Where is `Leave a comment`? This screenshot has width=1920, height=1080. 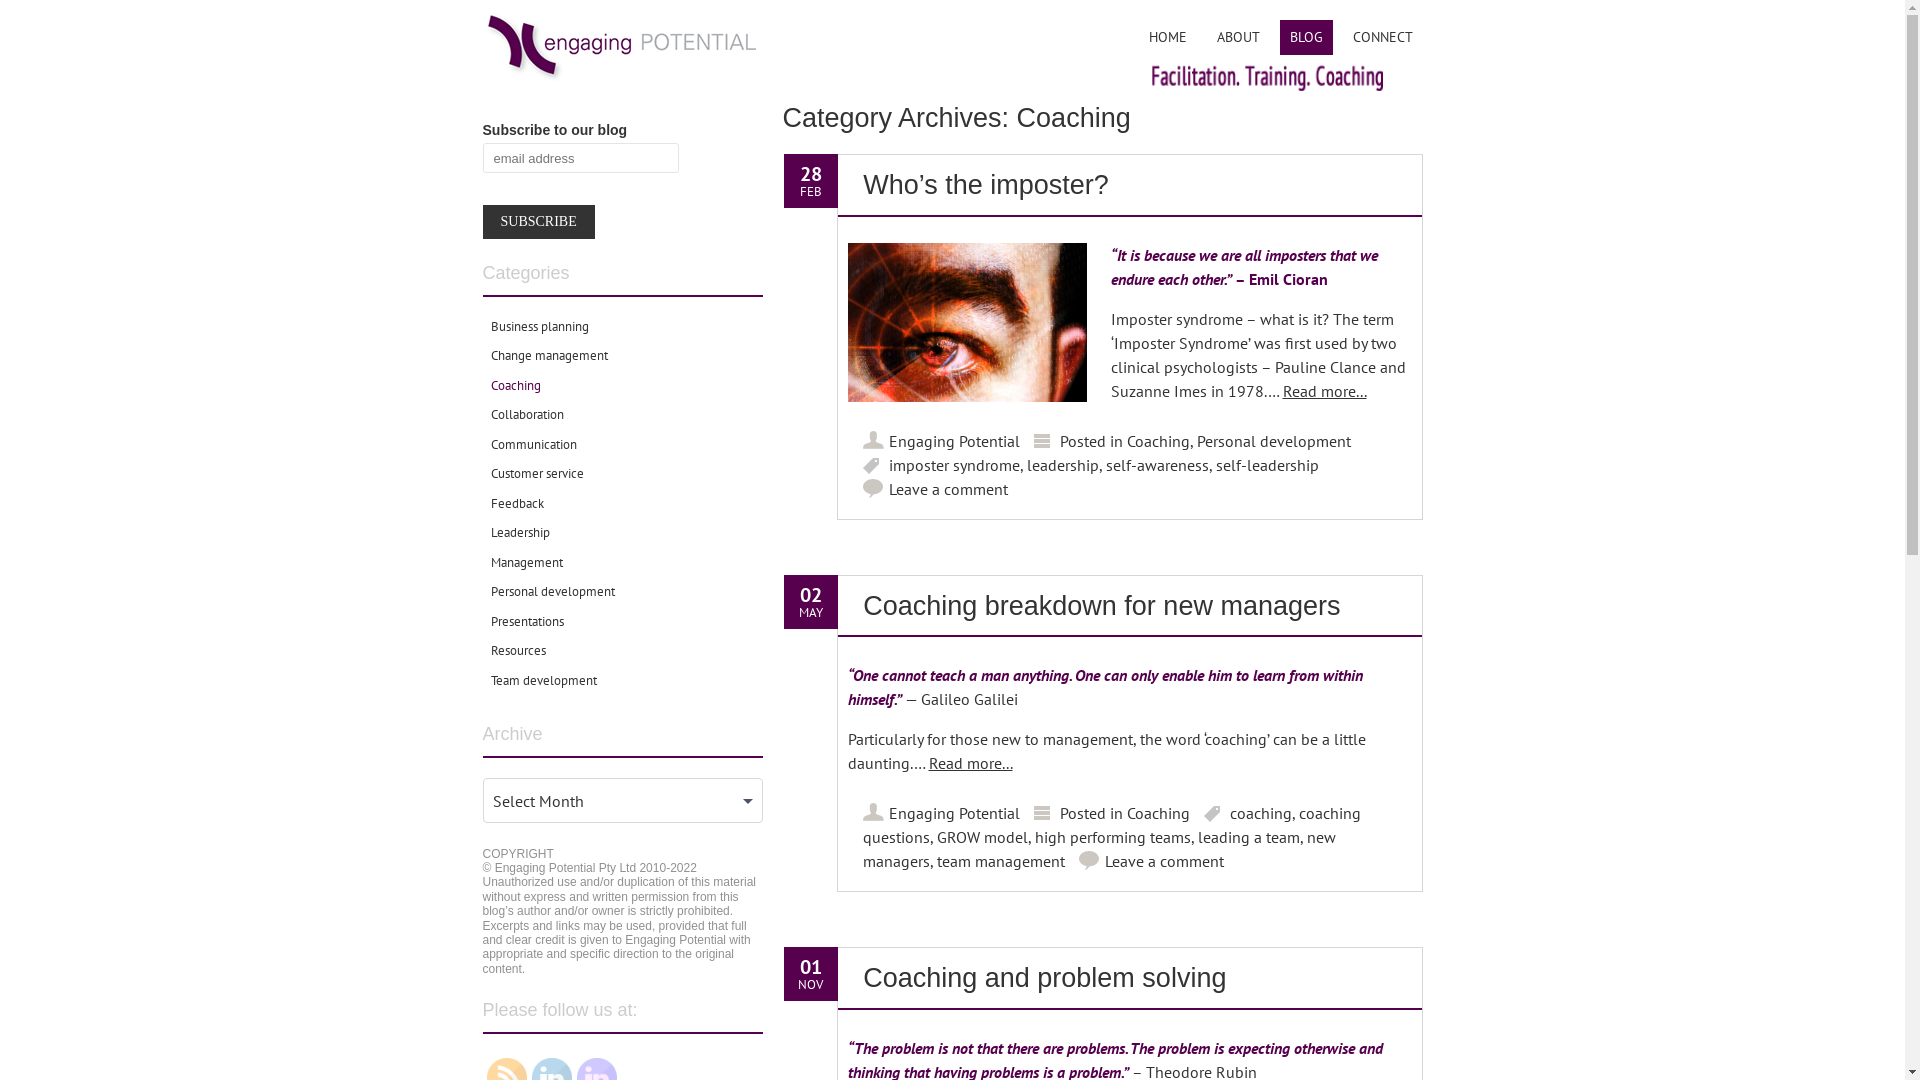 Leave a comment is located at coordinates (948, 489).